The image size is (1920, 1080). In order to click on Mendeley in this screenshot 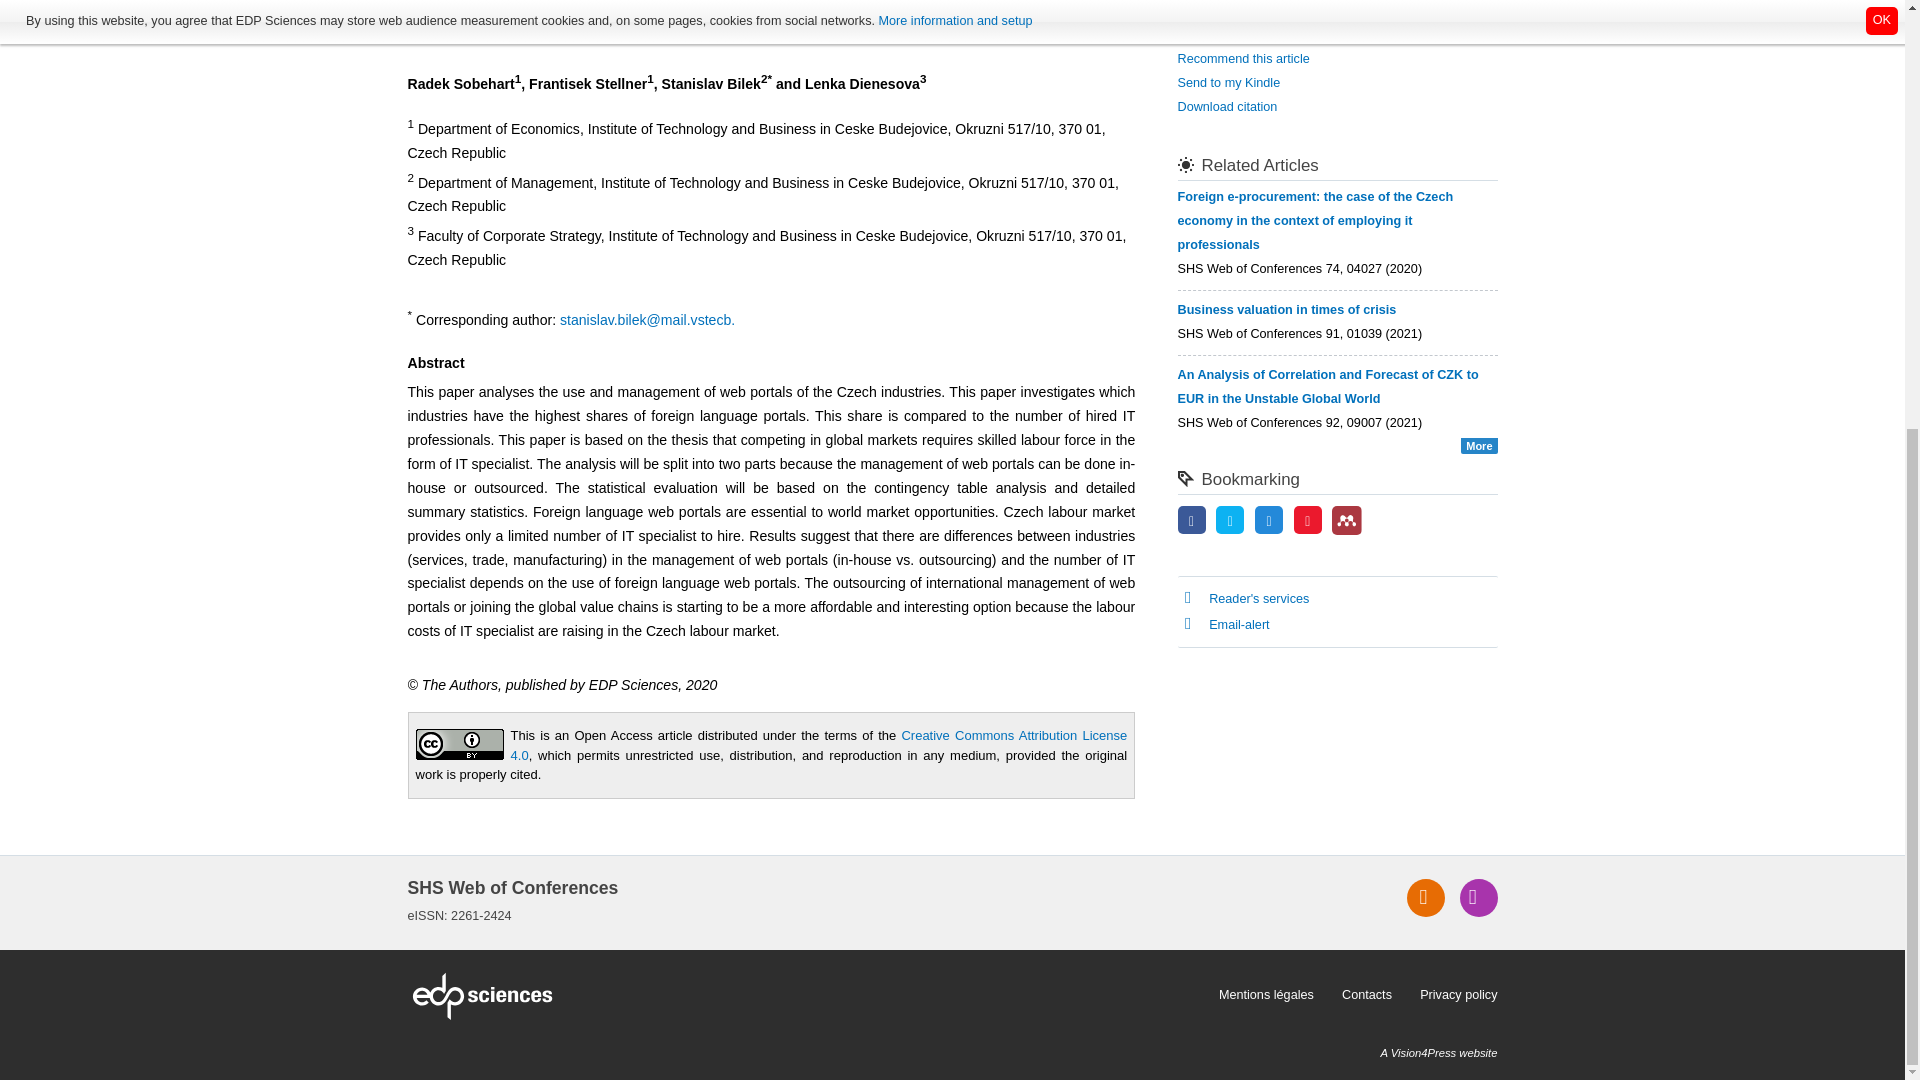, I will do `click(1346, 520)`.